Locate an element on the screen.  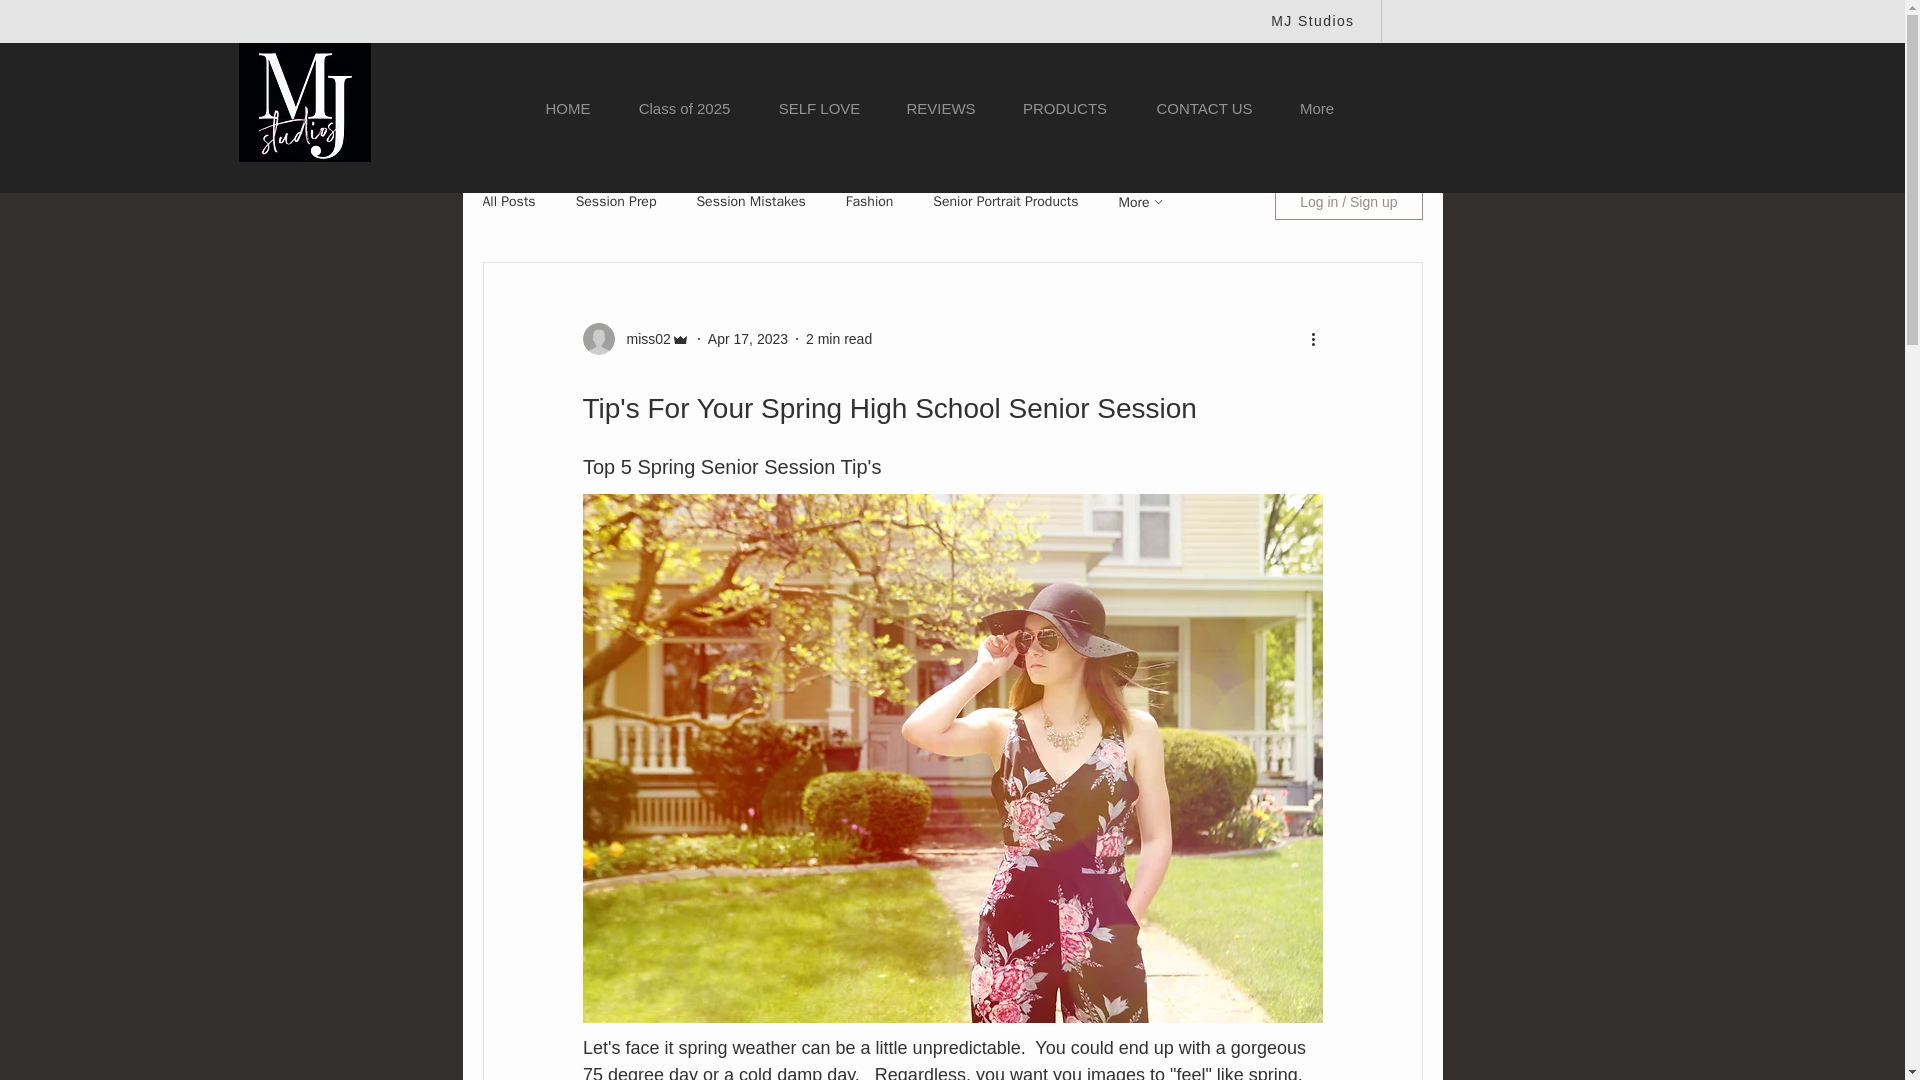
Session Prep is located at coordinates (616, 202).